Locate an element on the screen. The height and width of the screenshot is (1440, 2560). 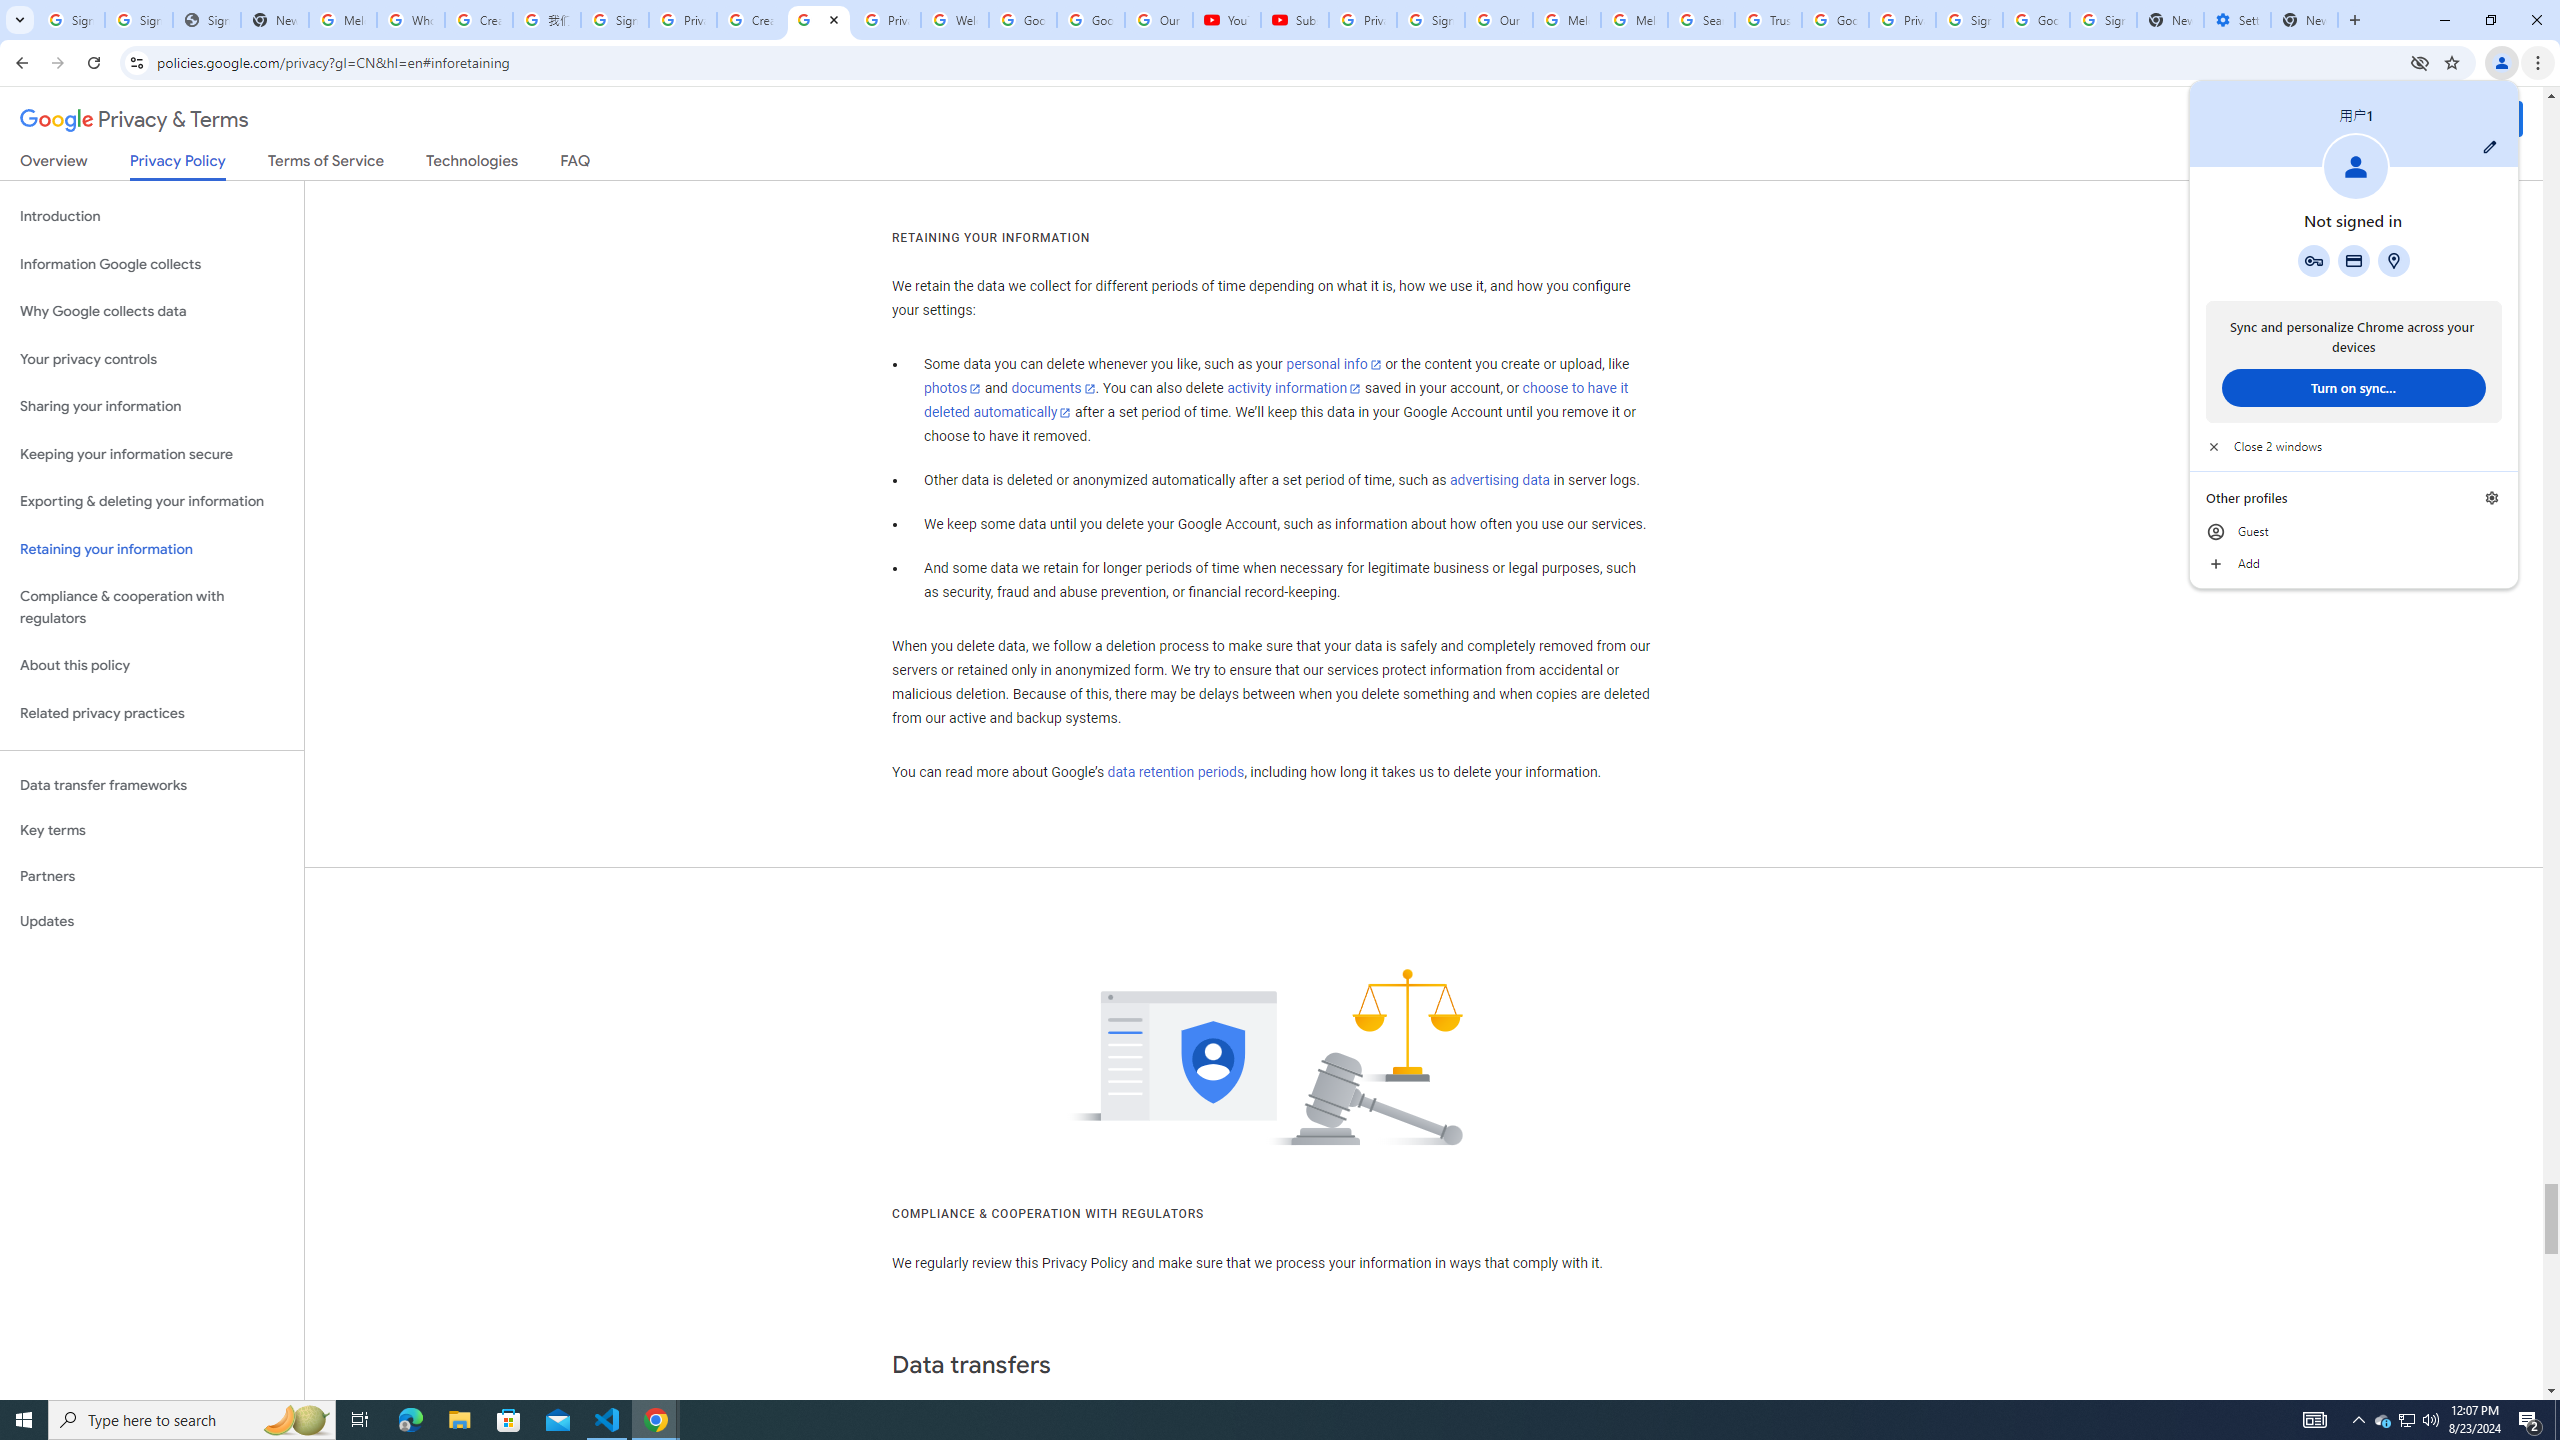
photos is located at coordinates (954, 388).